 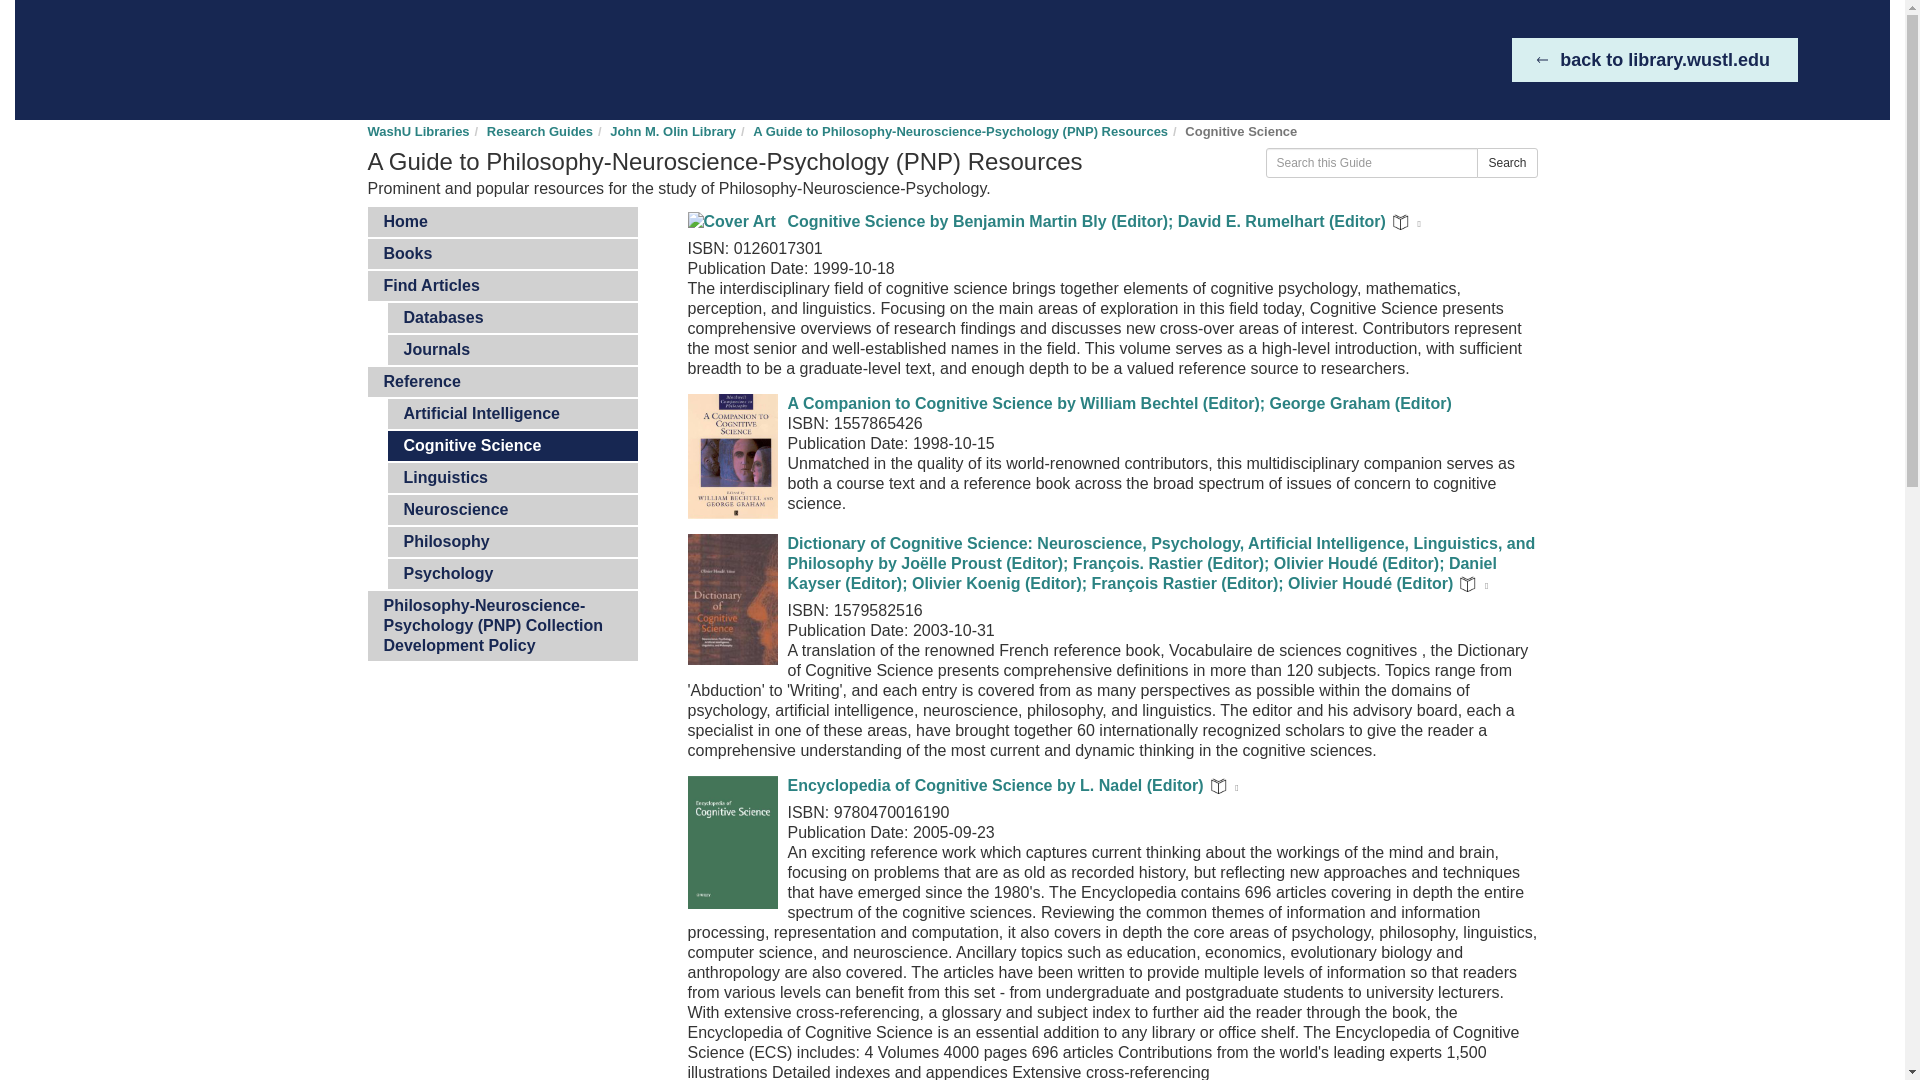 What do you see at coordinates (238, 60) in the screenshot?
I see `WashU Libraries` at bounding box center [238, 60].